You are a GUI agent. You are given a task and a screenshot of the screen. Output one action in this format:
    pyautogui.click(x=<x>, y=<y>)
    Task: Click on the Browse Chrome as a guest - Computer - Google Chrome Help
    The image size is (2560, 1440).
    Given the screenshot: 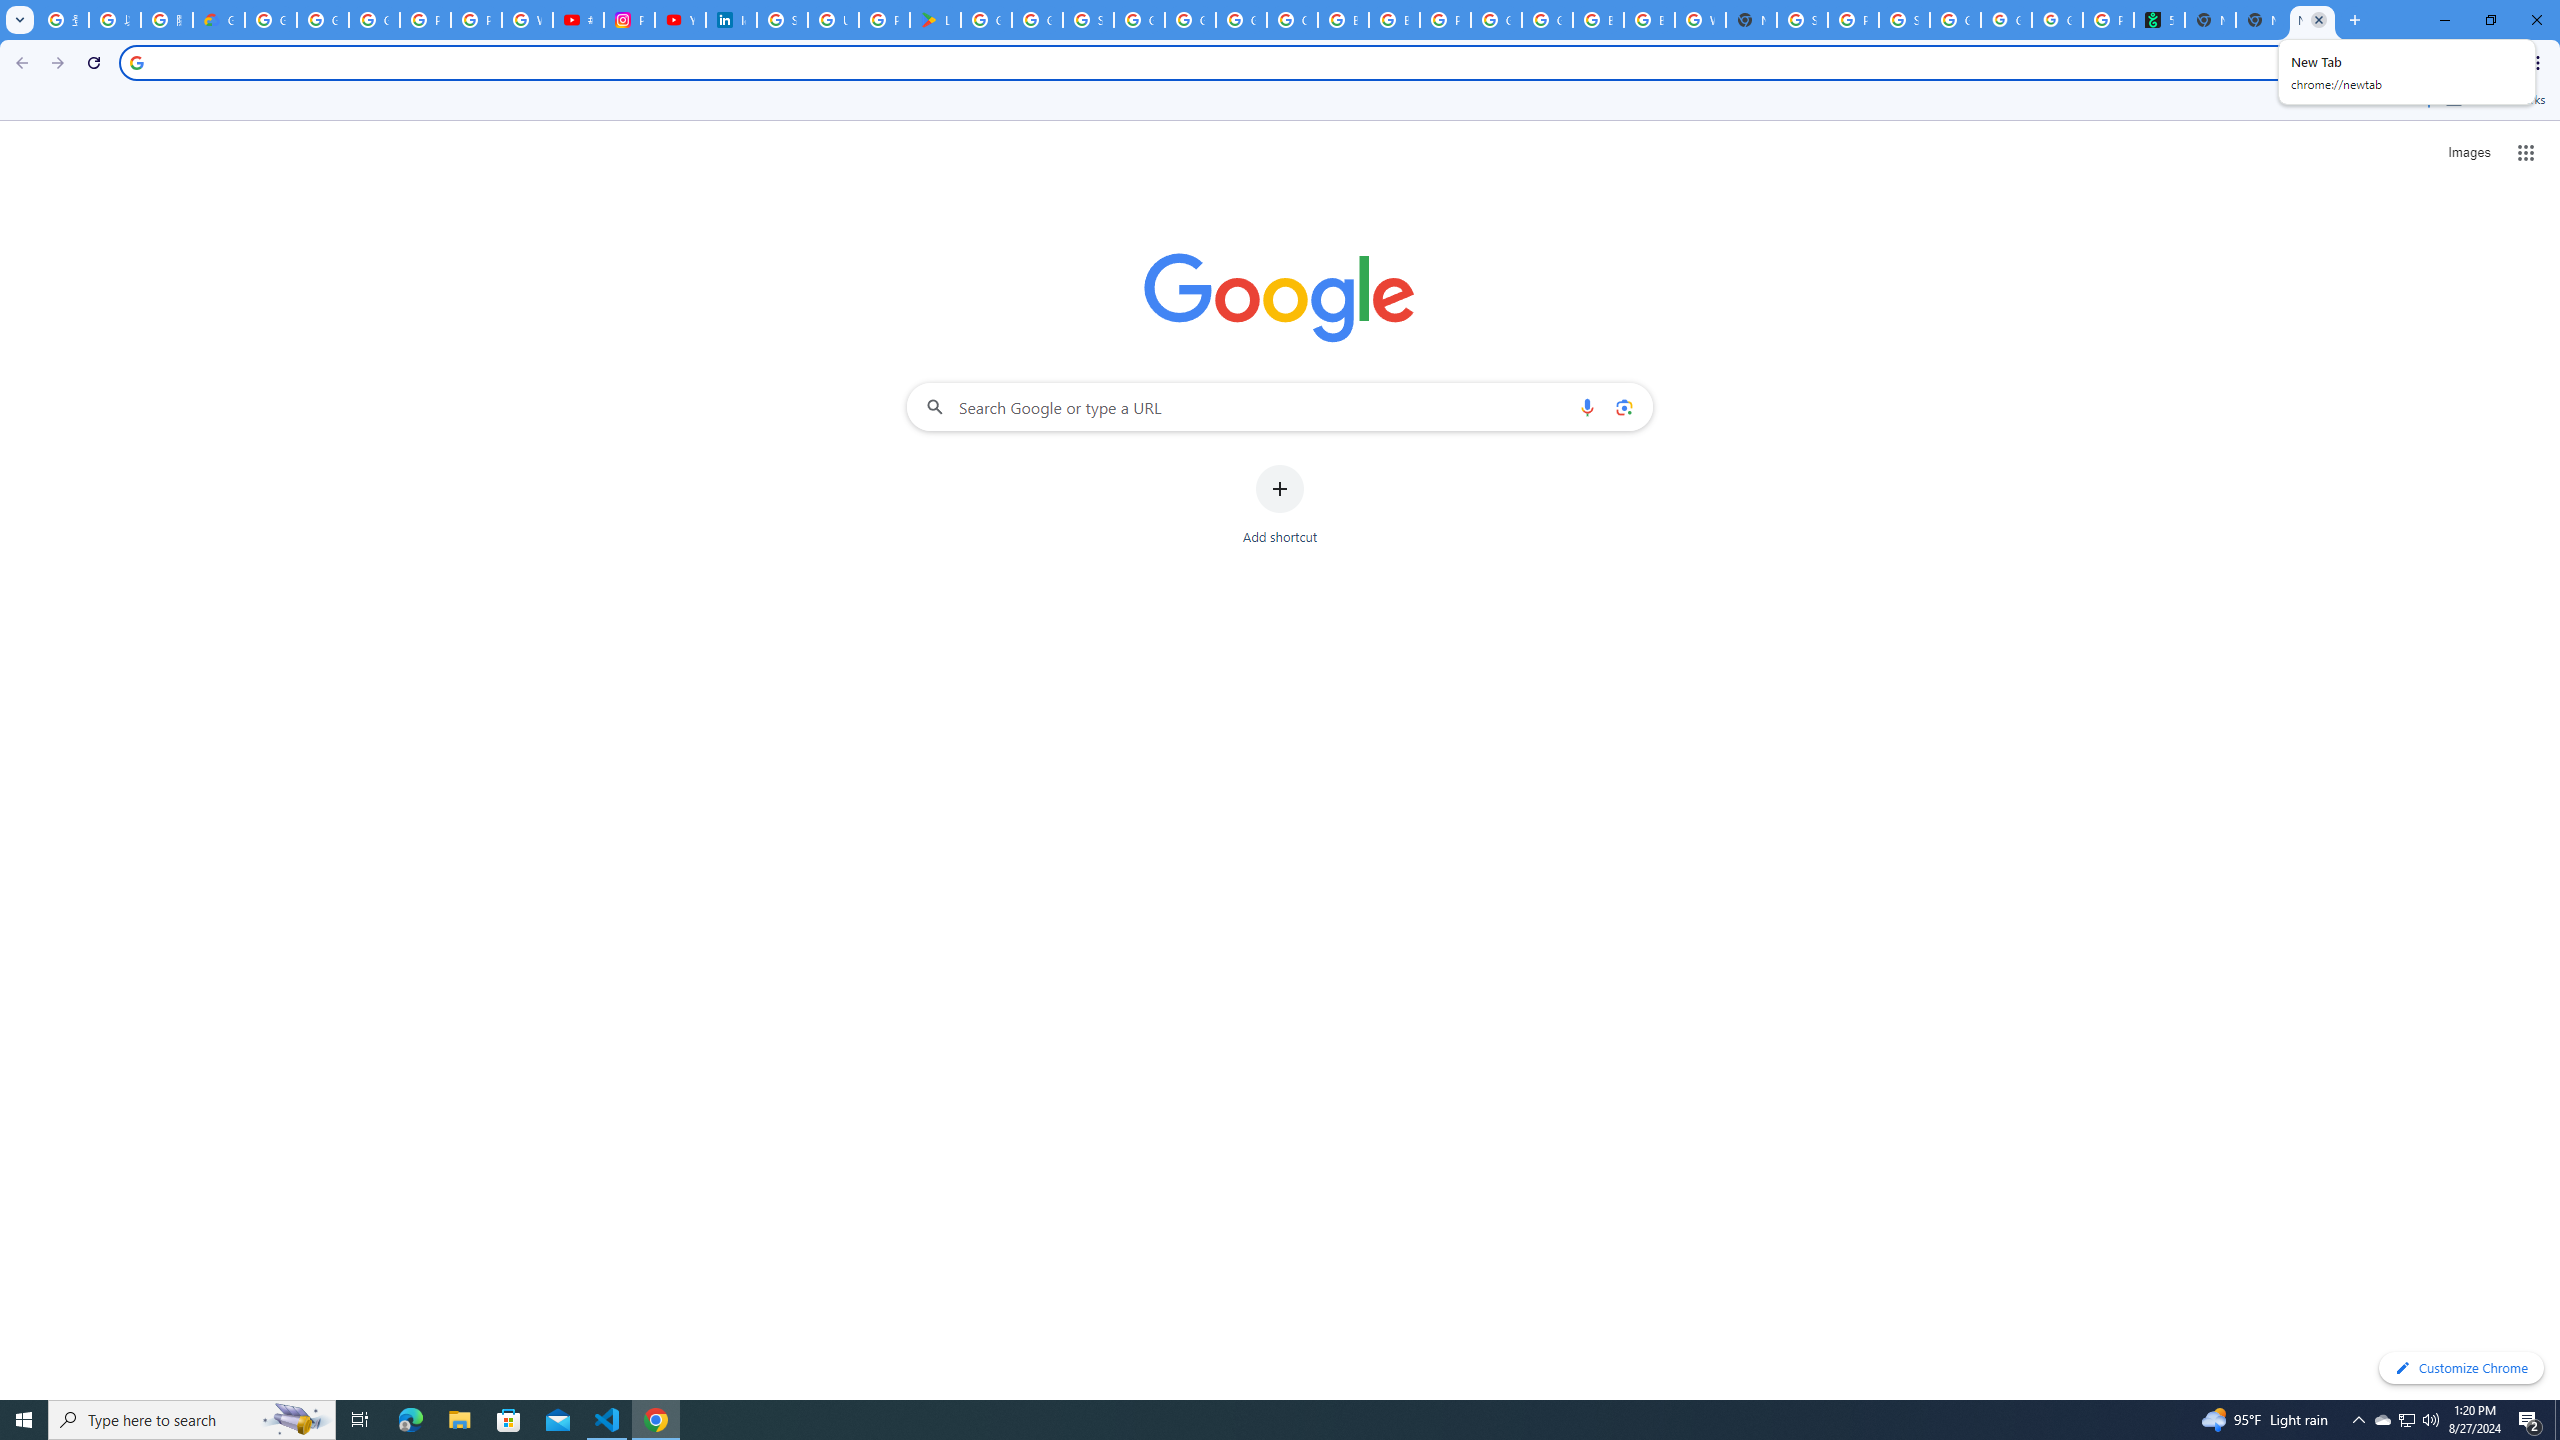 What is the action you would take?
    pyautogui.click(x=1394, y=20)
    